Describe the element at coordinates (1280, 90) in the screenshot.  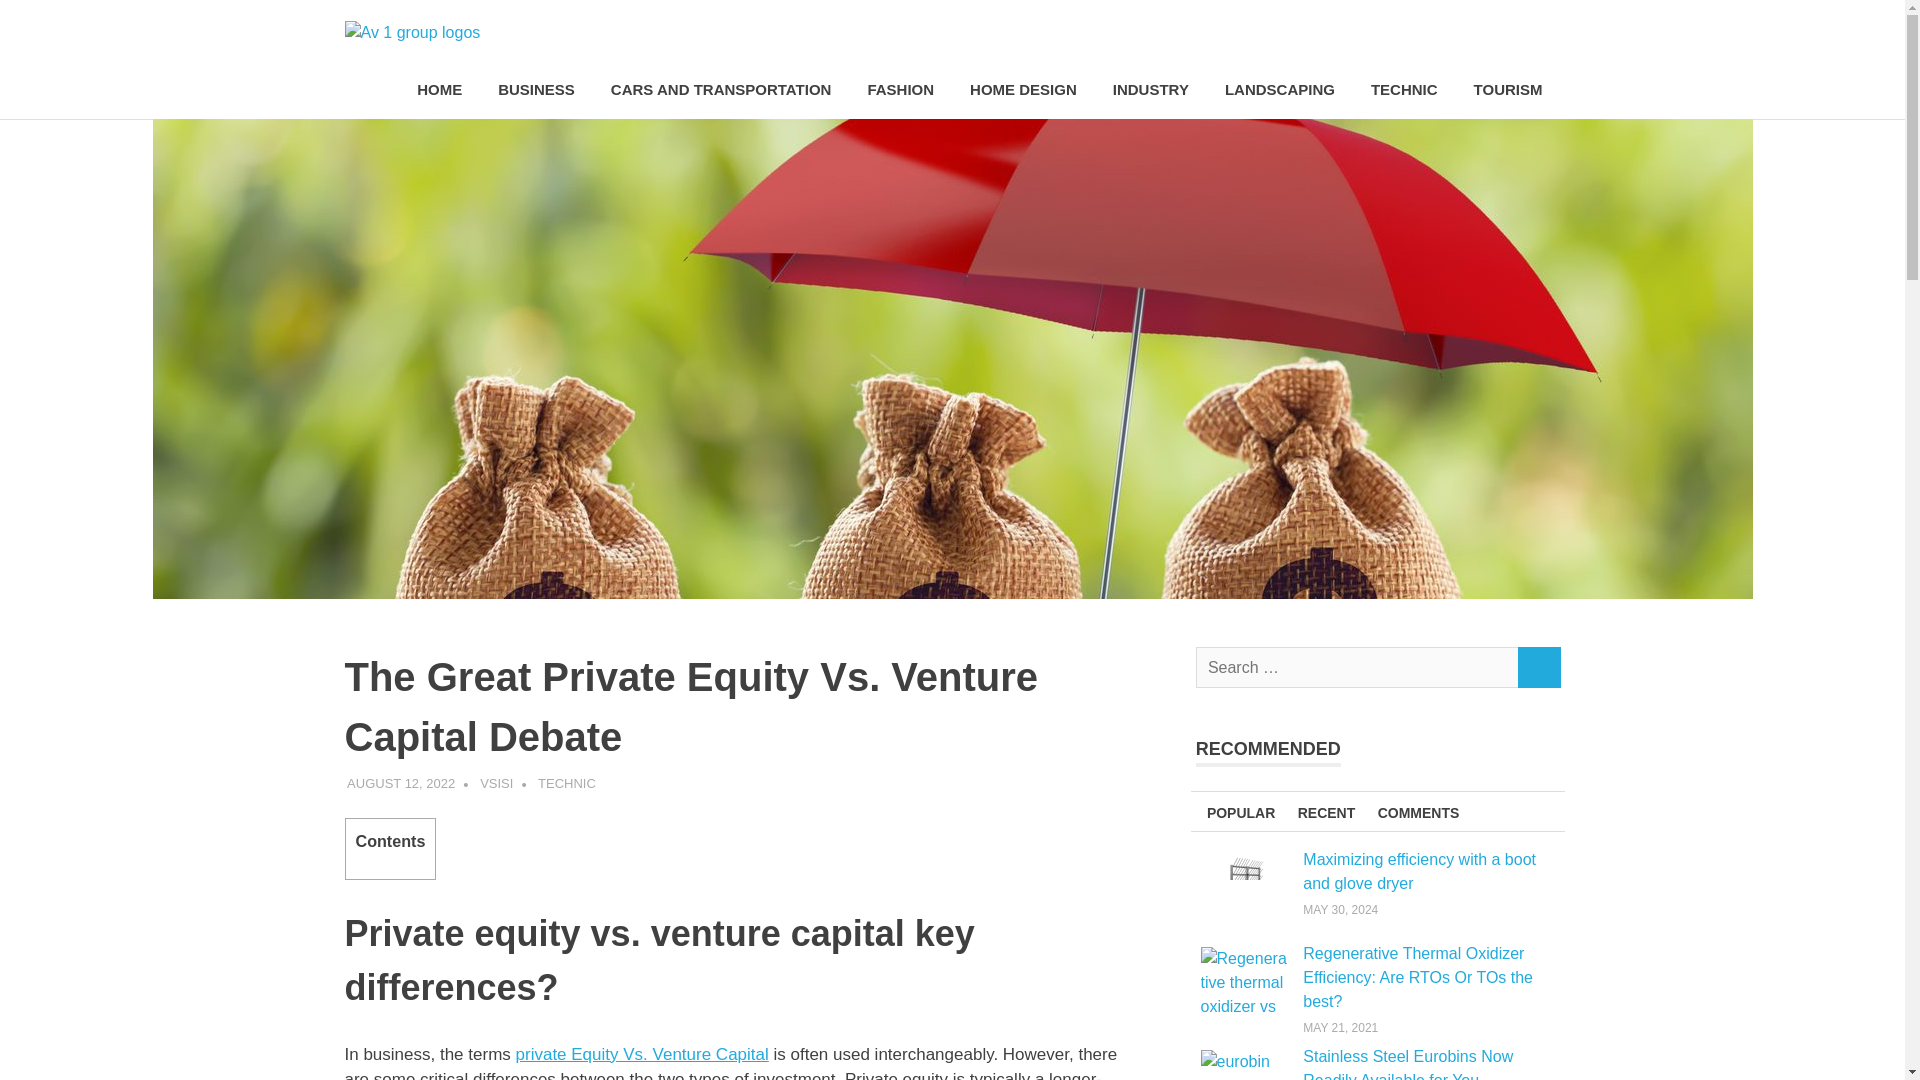
I see `LANDSCAPING` at that location.